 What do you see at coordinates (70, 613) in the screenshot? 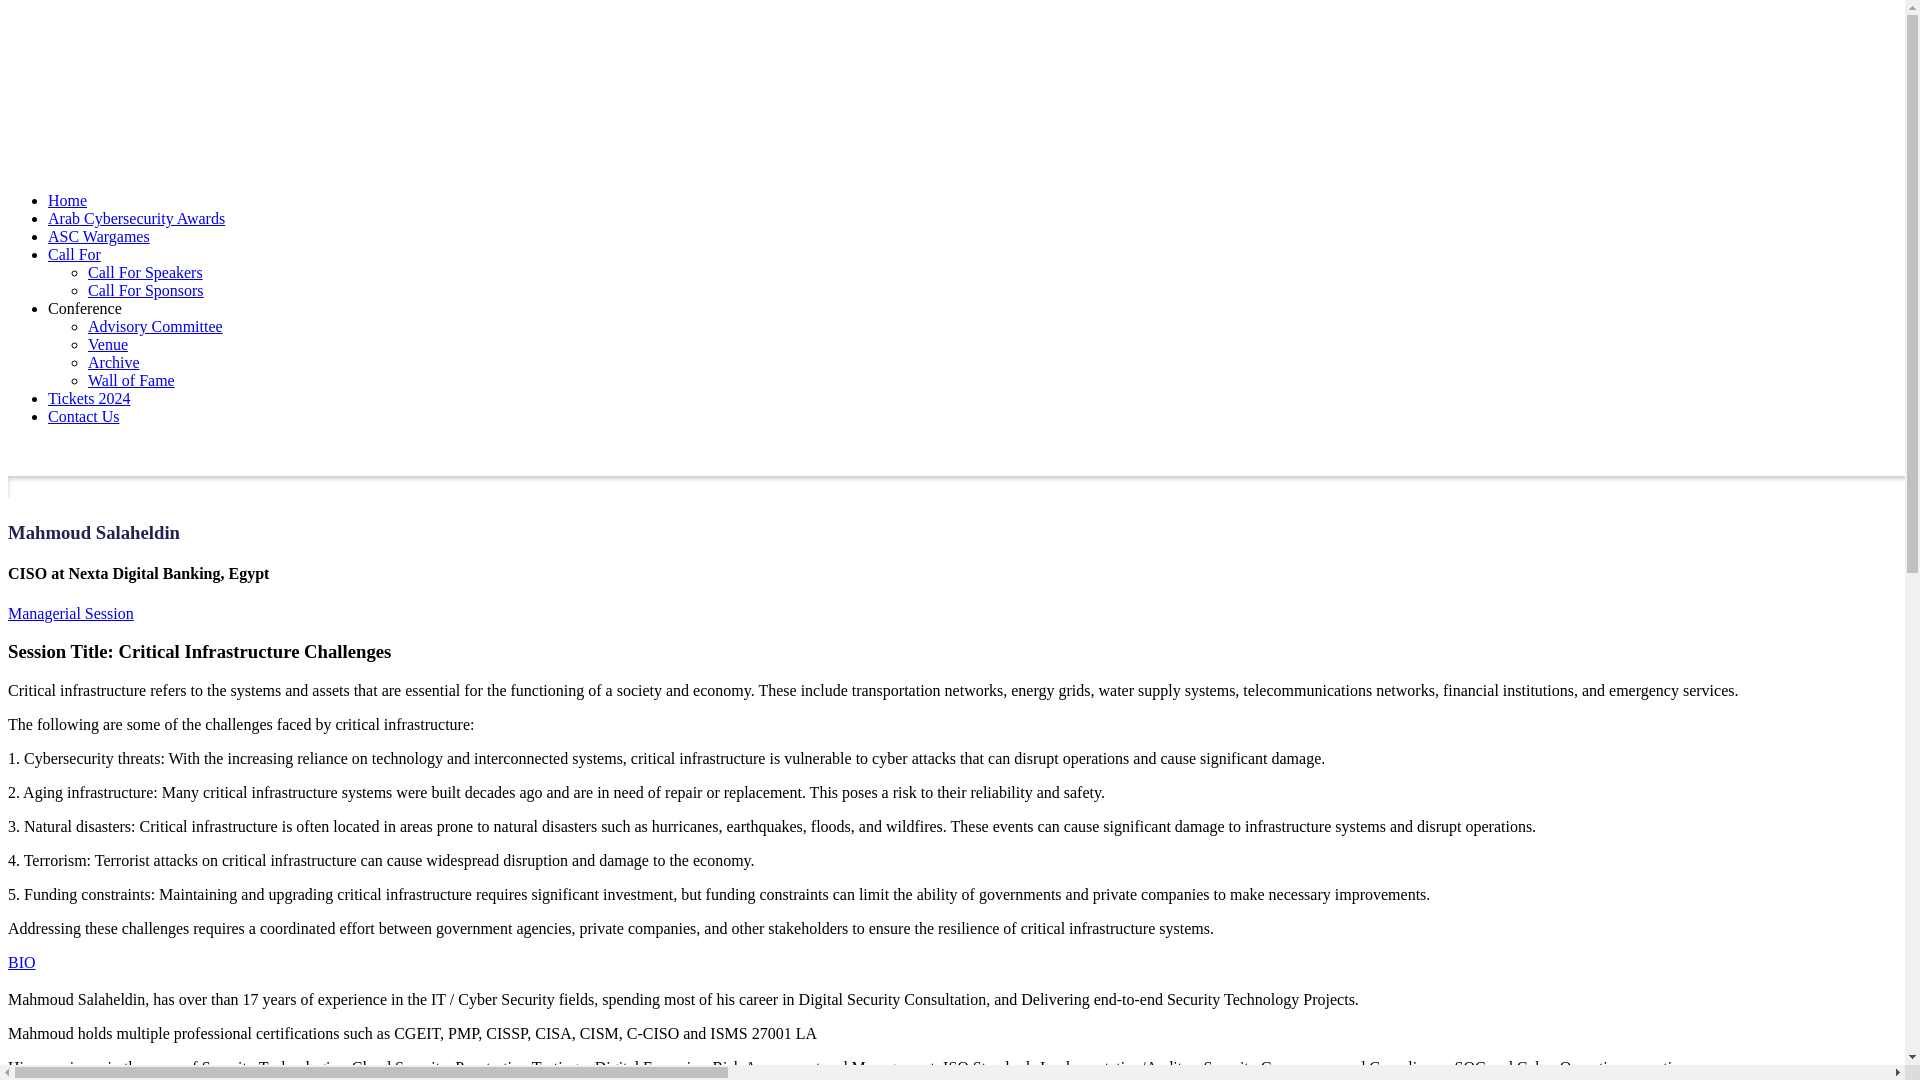
I see `Managerial Session` at bounding box center [70, 613].